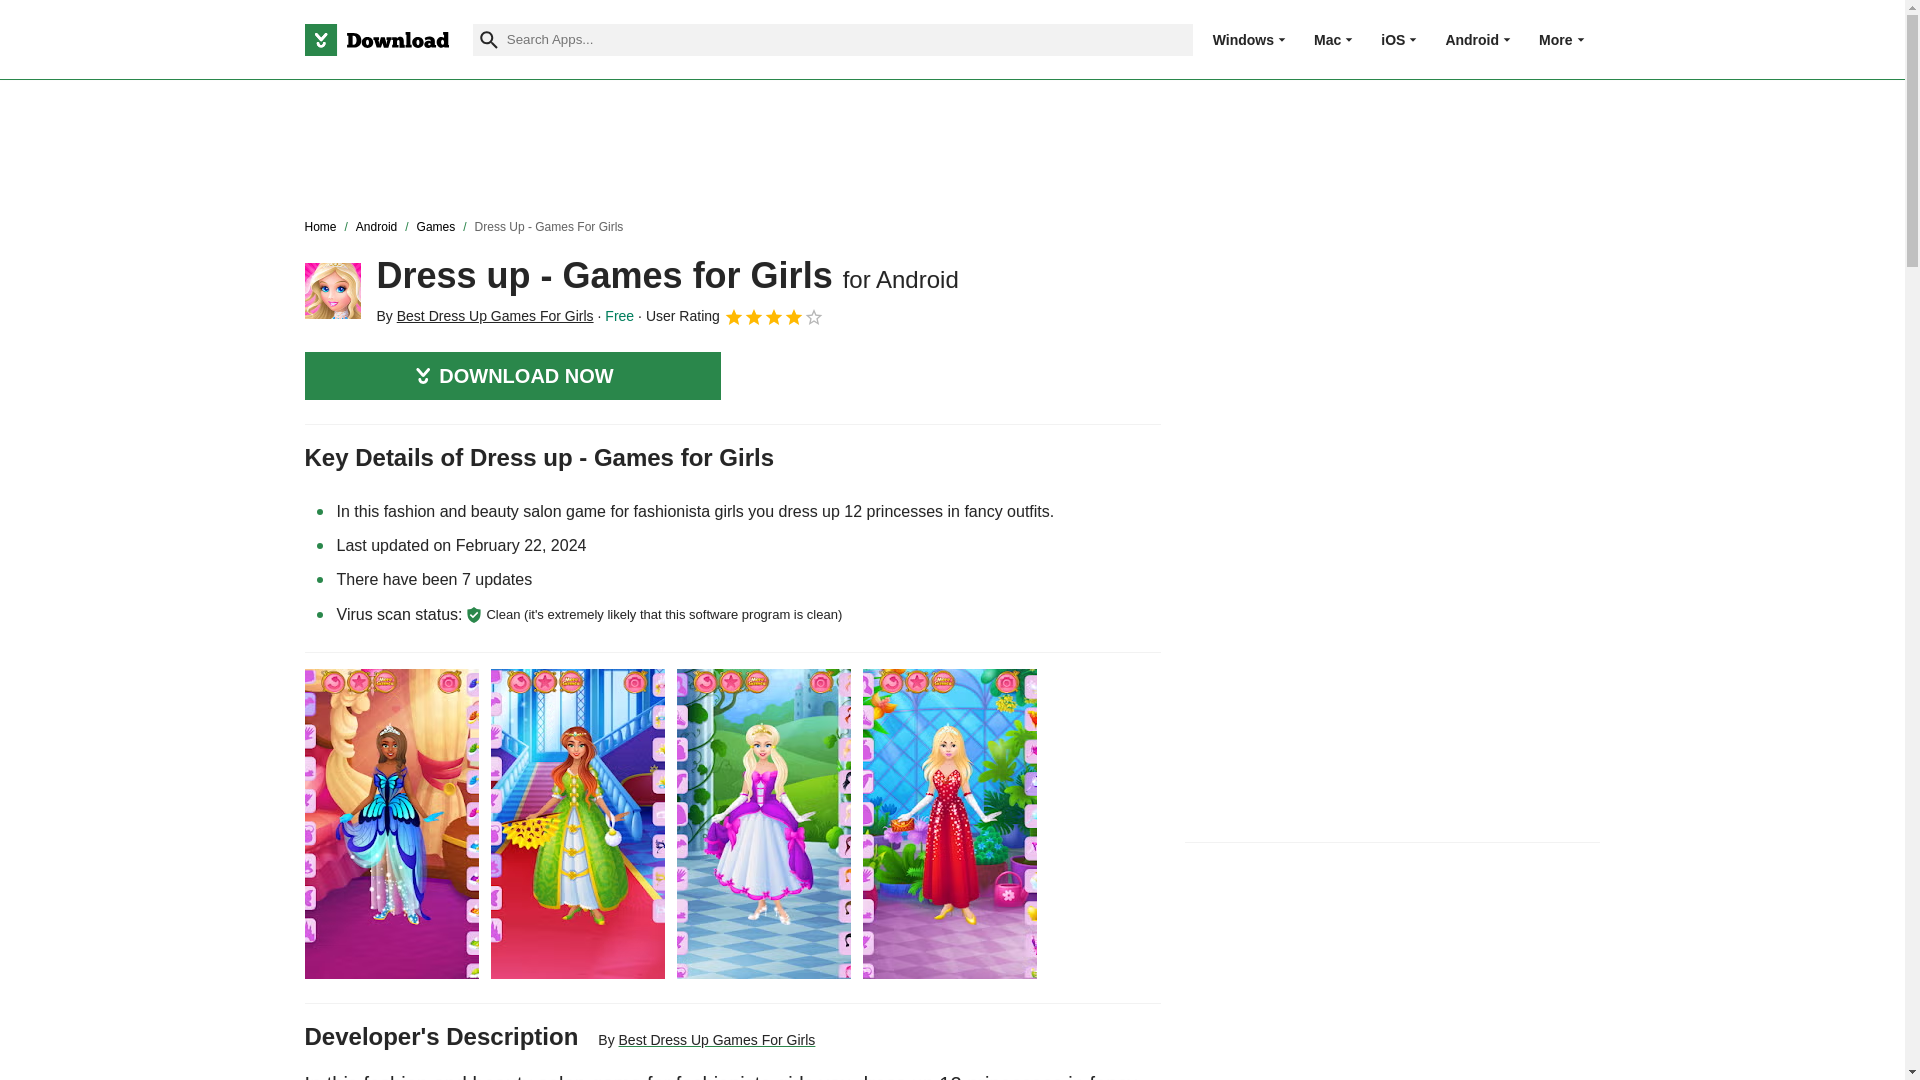 This screenshot has height=1080, width=1920. I want to click on Mac, so click(1326, 39).